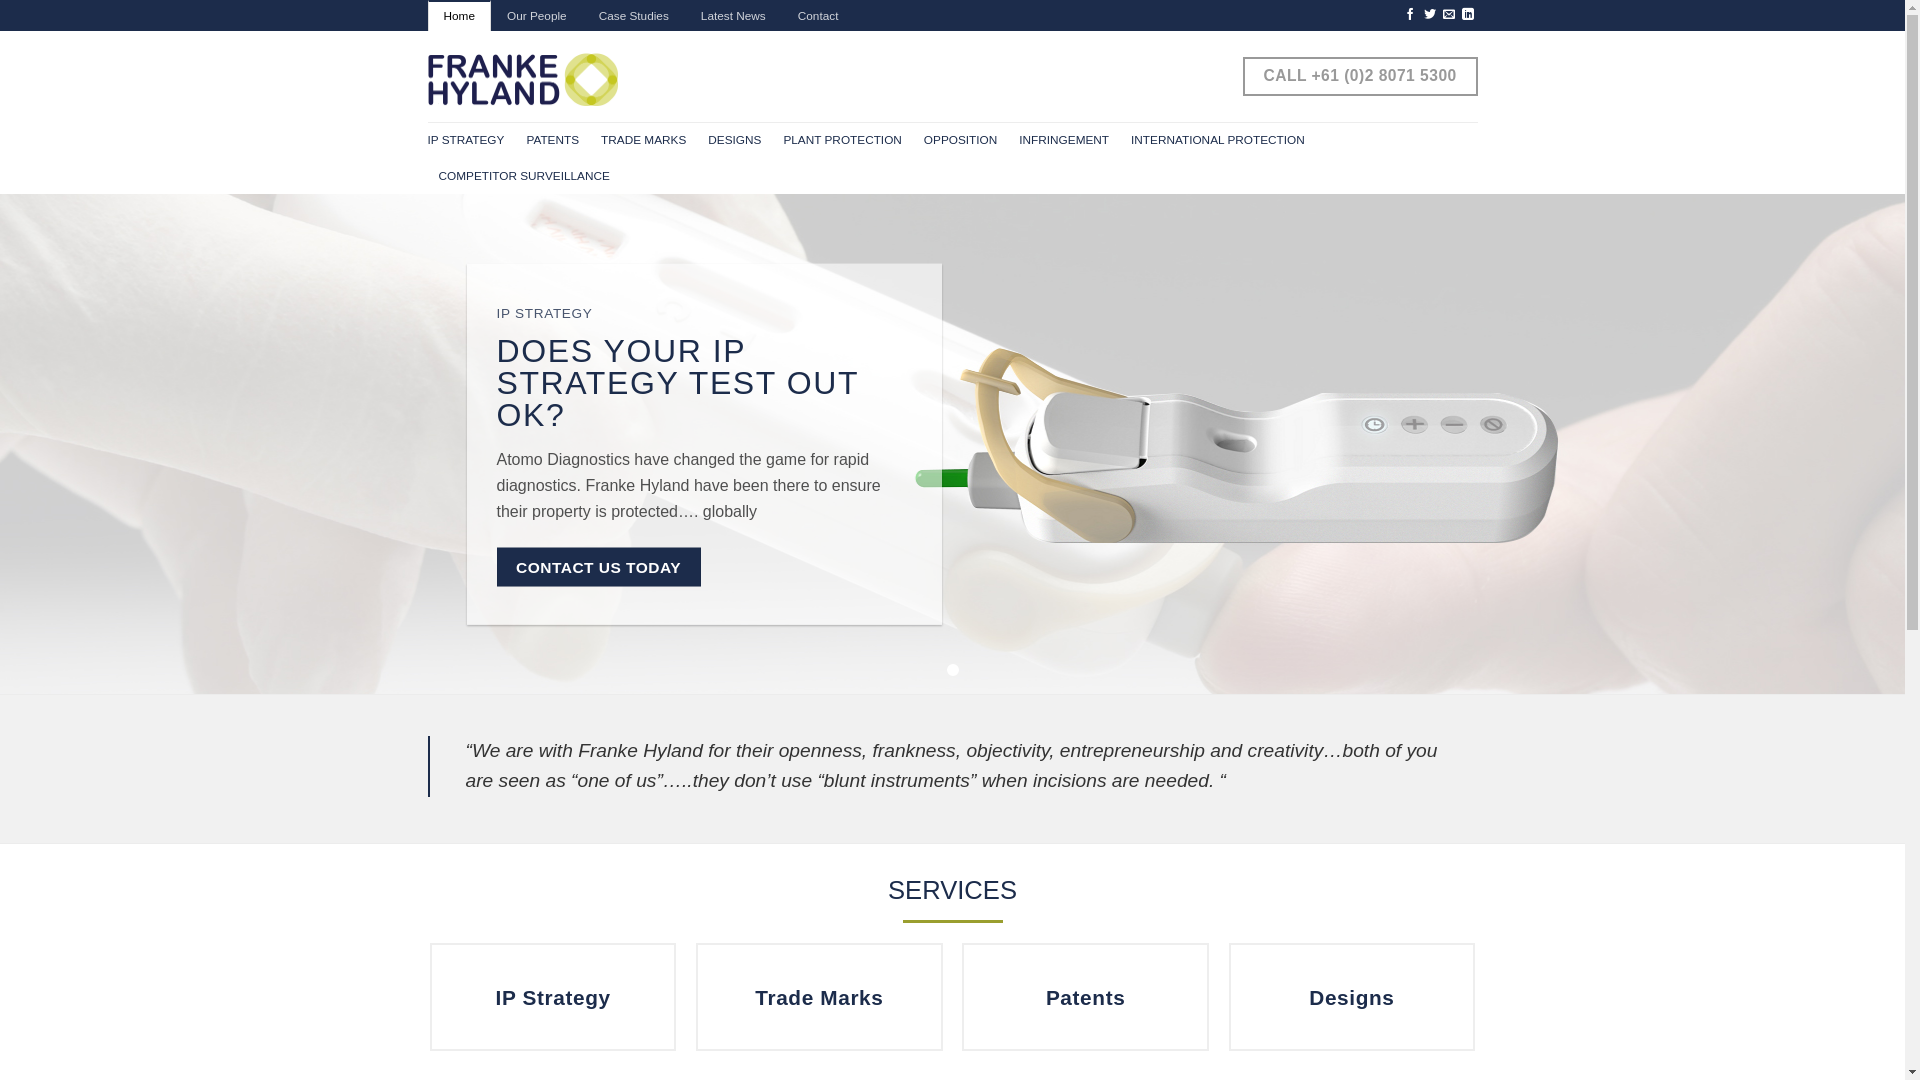 The image size is (1920, 1080). What do you see at coordinates (820, 997) in the screenshot?
I see `Trade Marks` at bounding box center [820, 997].